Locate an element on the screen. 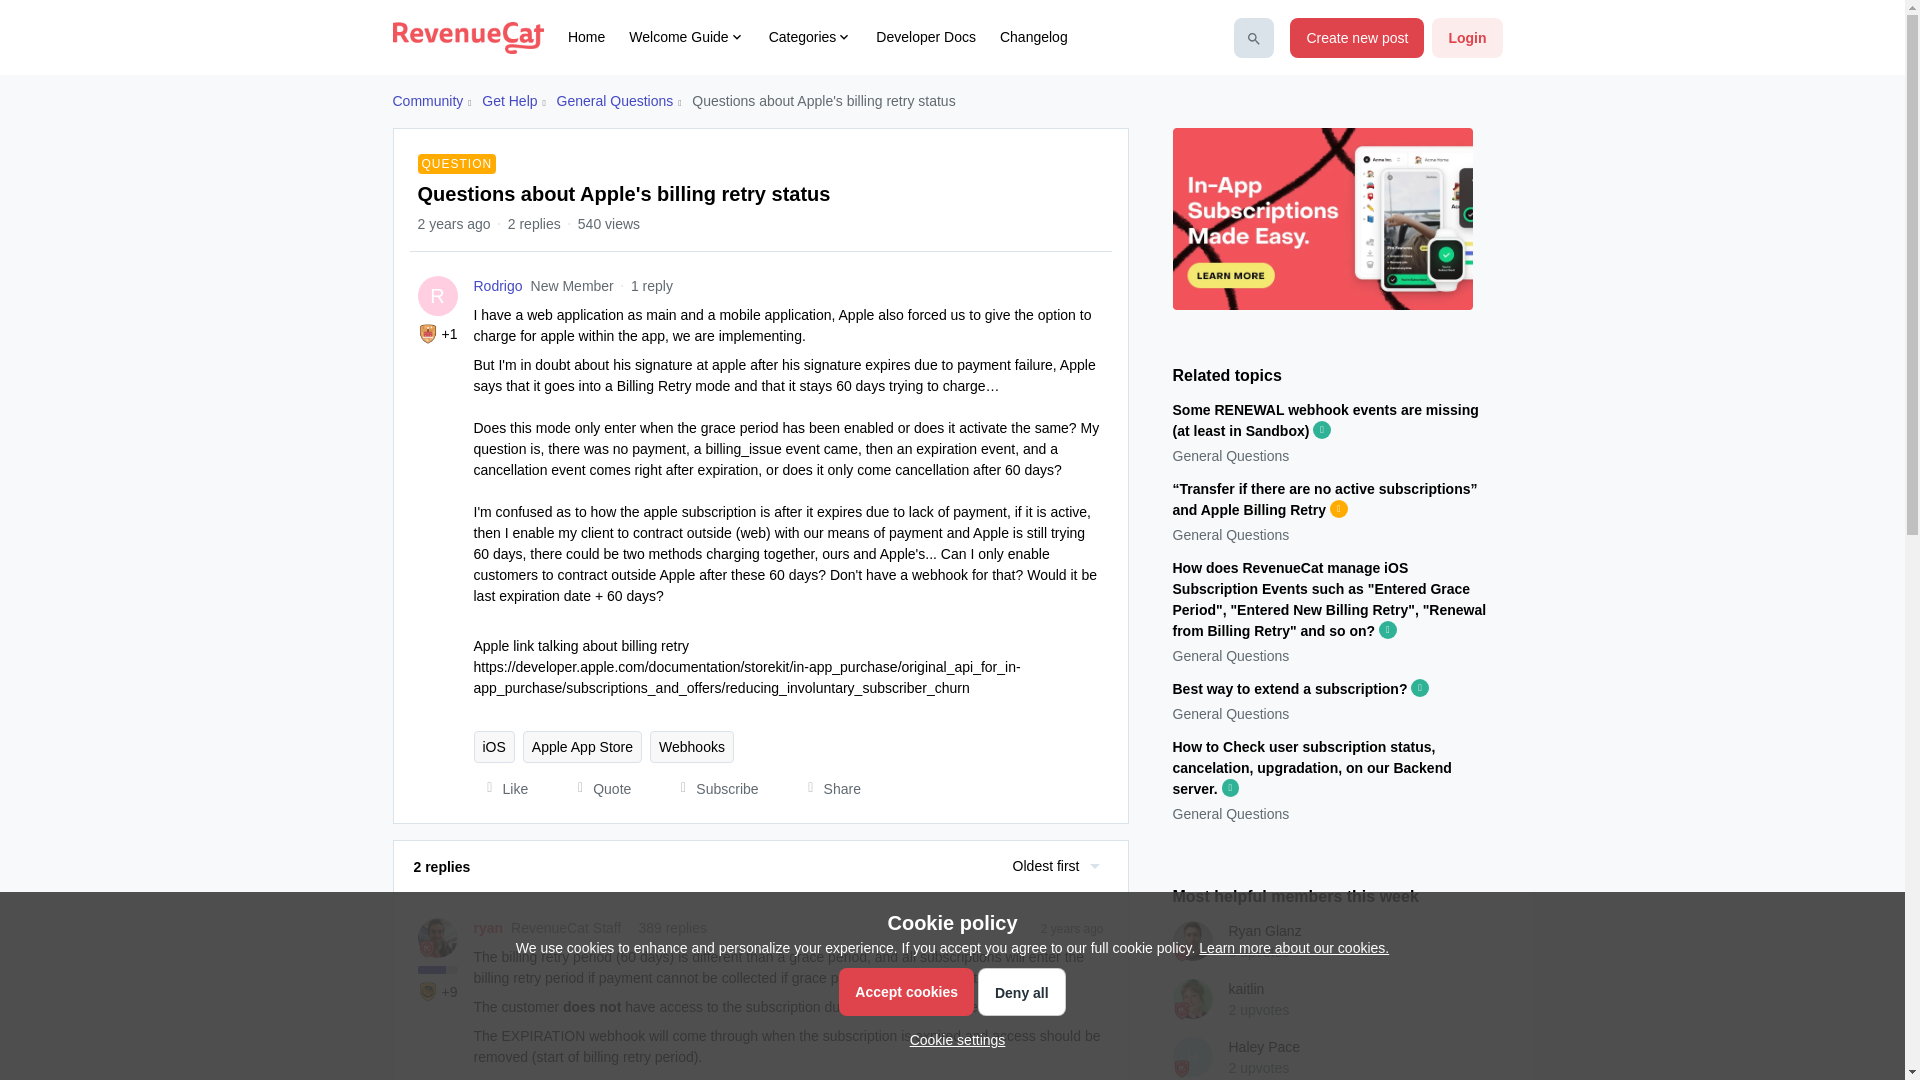 The image size is (1920, 1080). Welcome Guide is located at coordinates (686, 37).